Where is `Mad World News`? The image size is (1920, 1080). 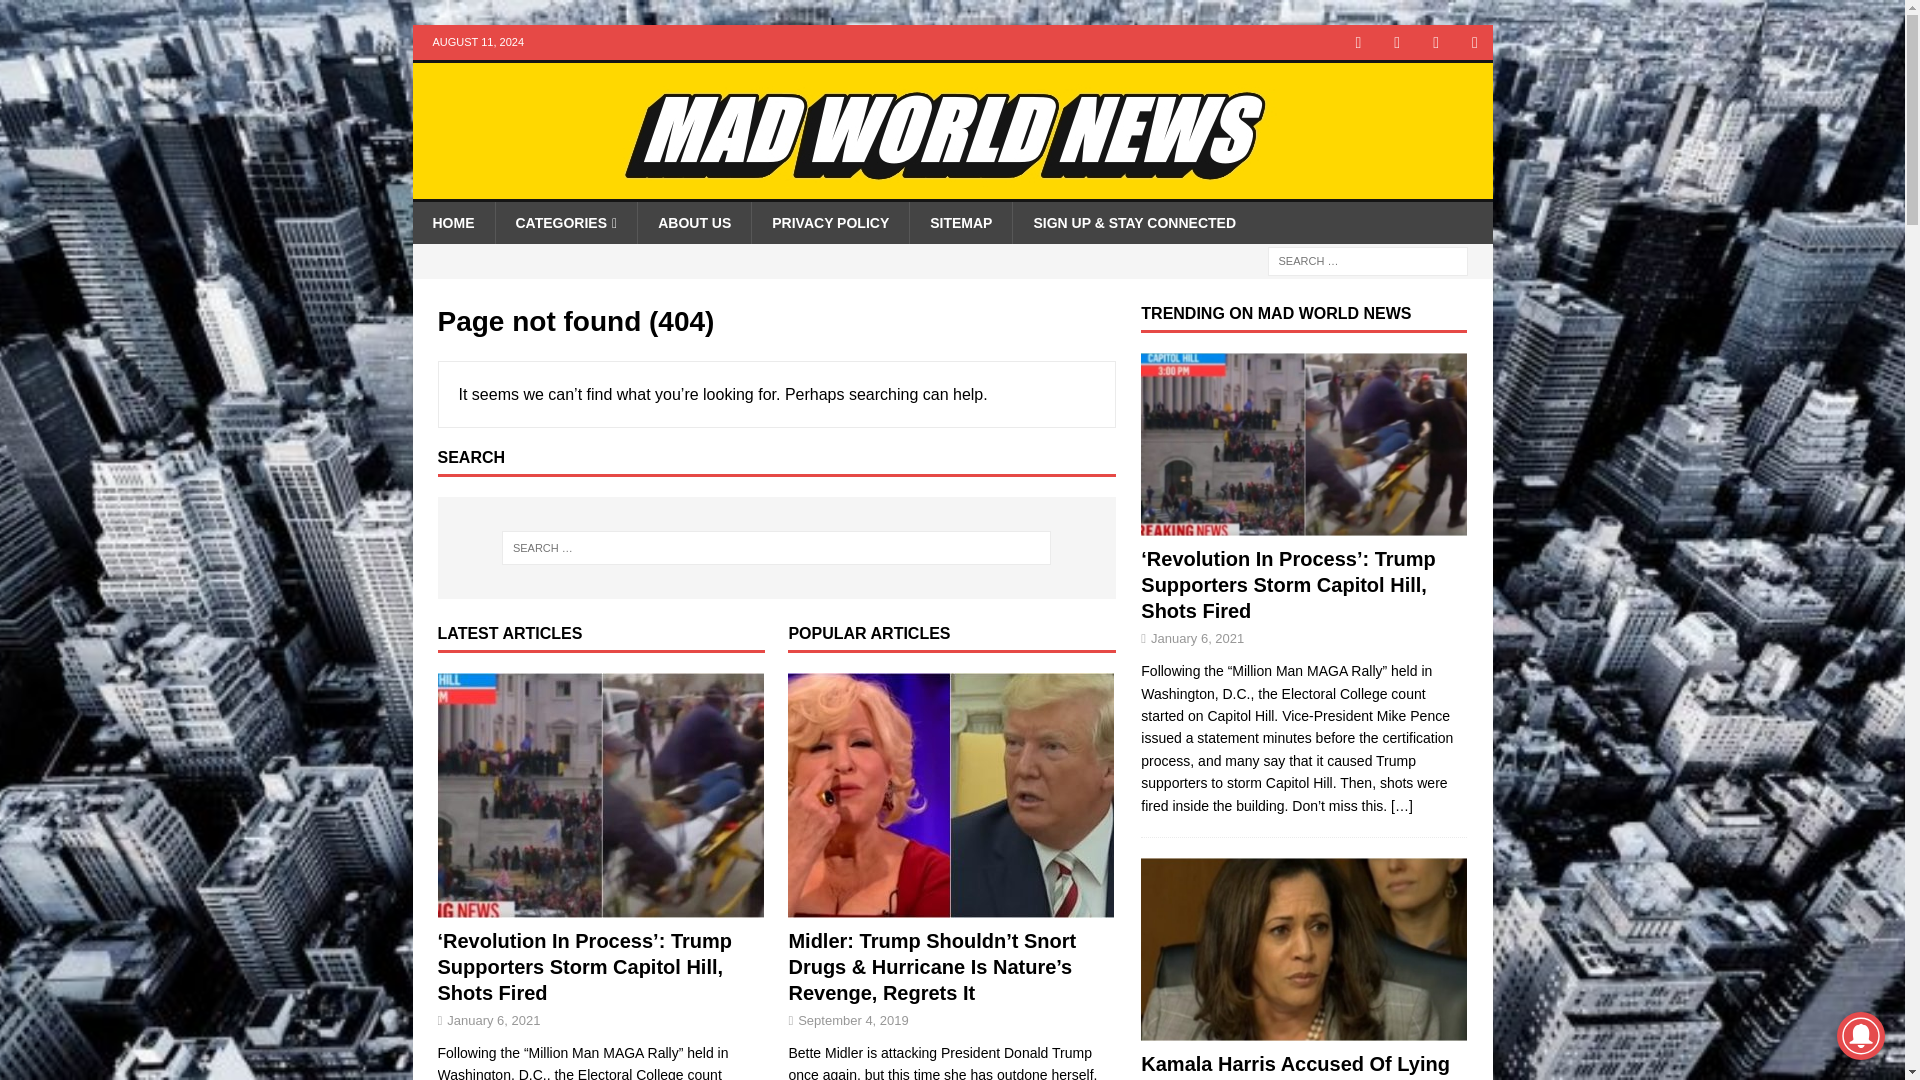
Mad World News is located at coordinates (952, 190).